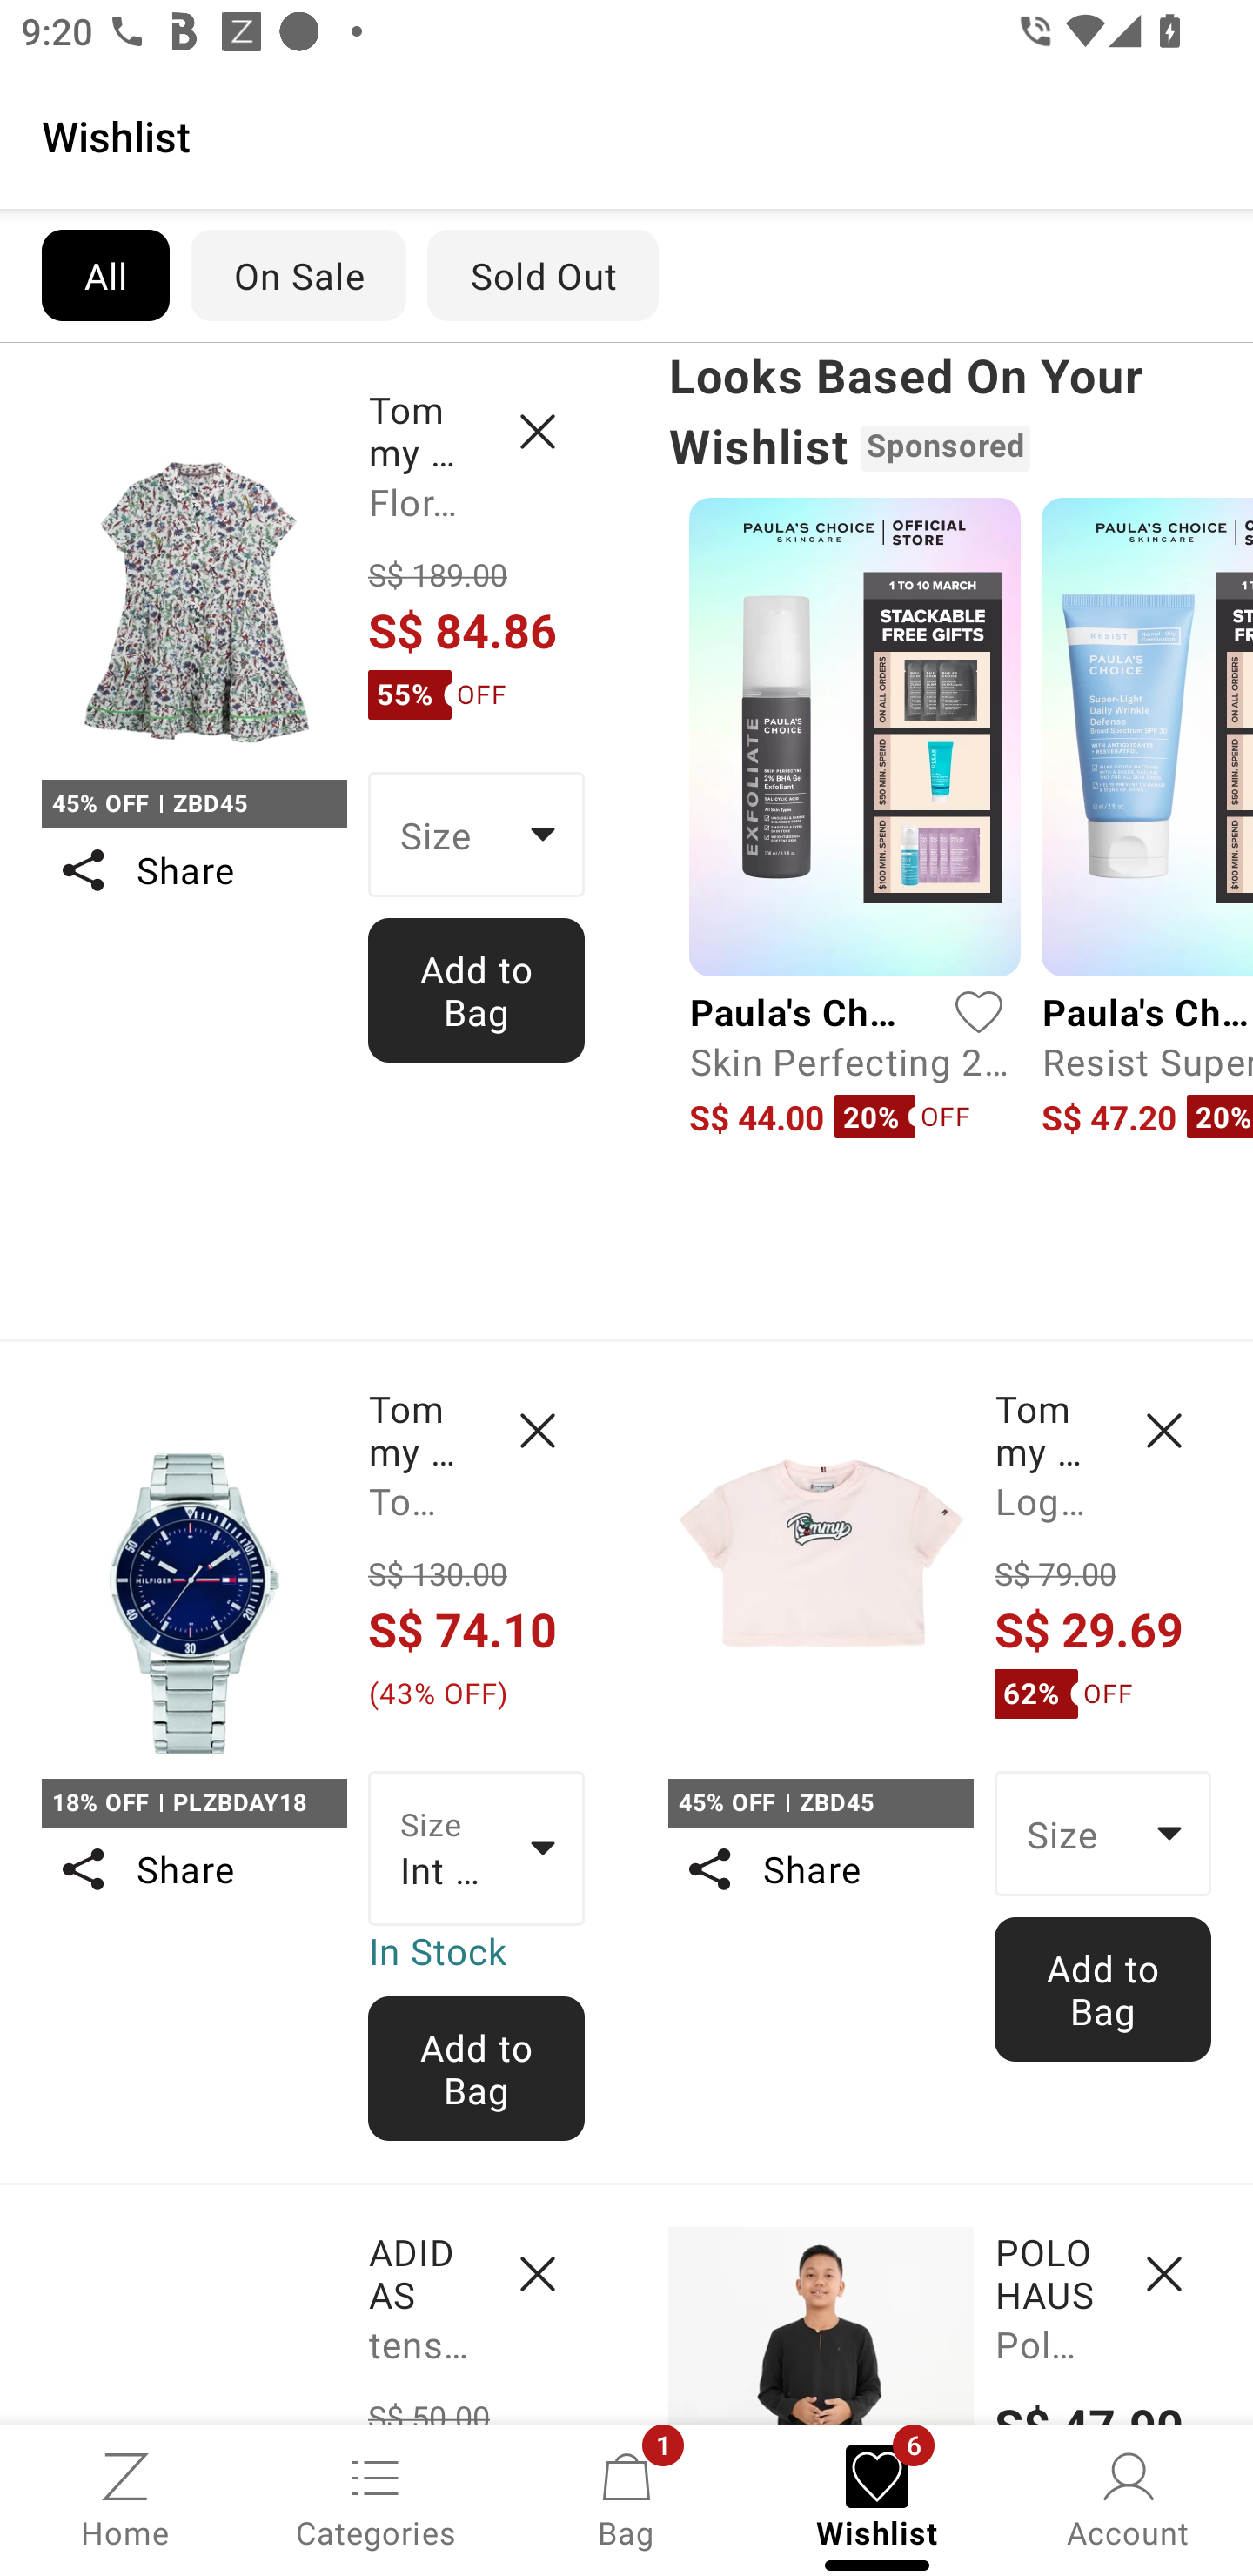  I want to click on Share, so click(820, 1868).